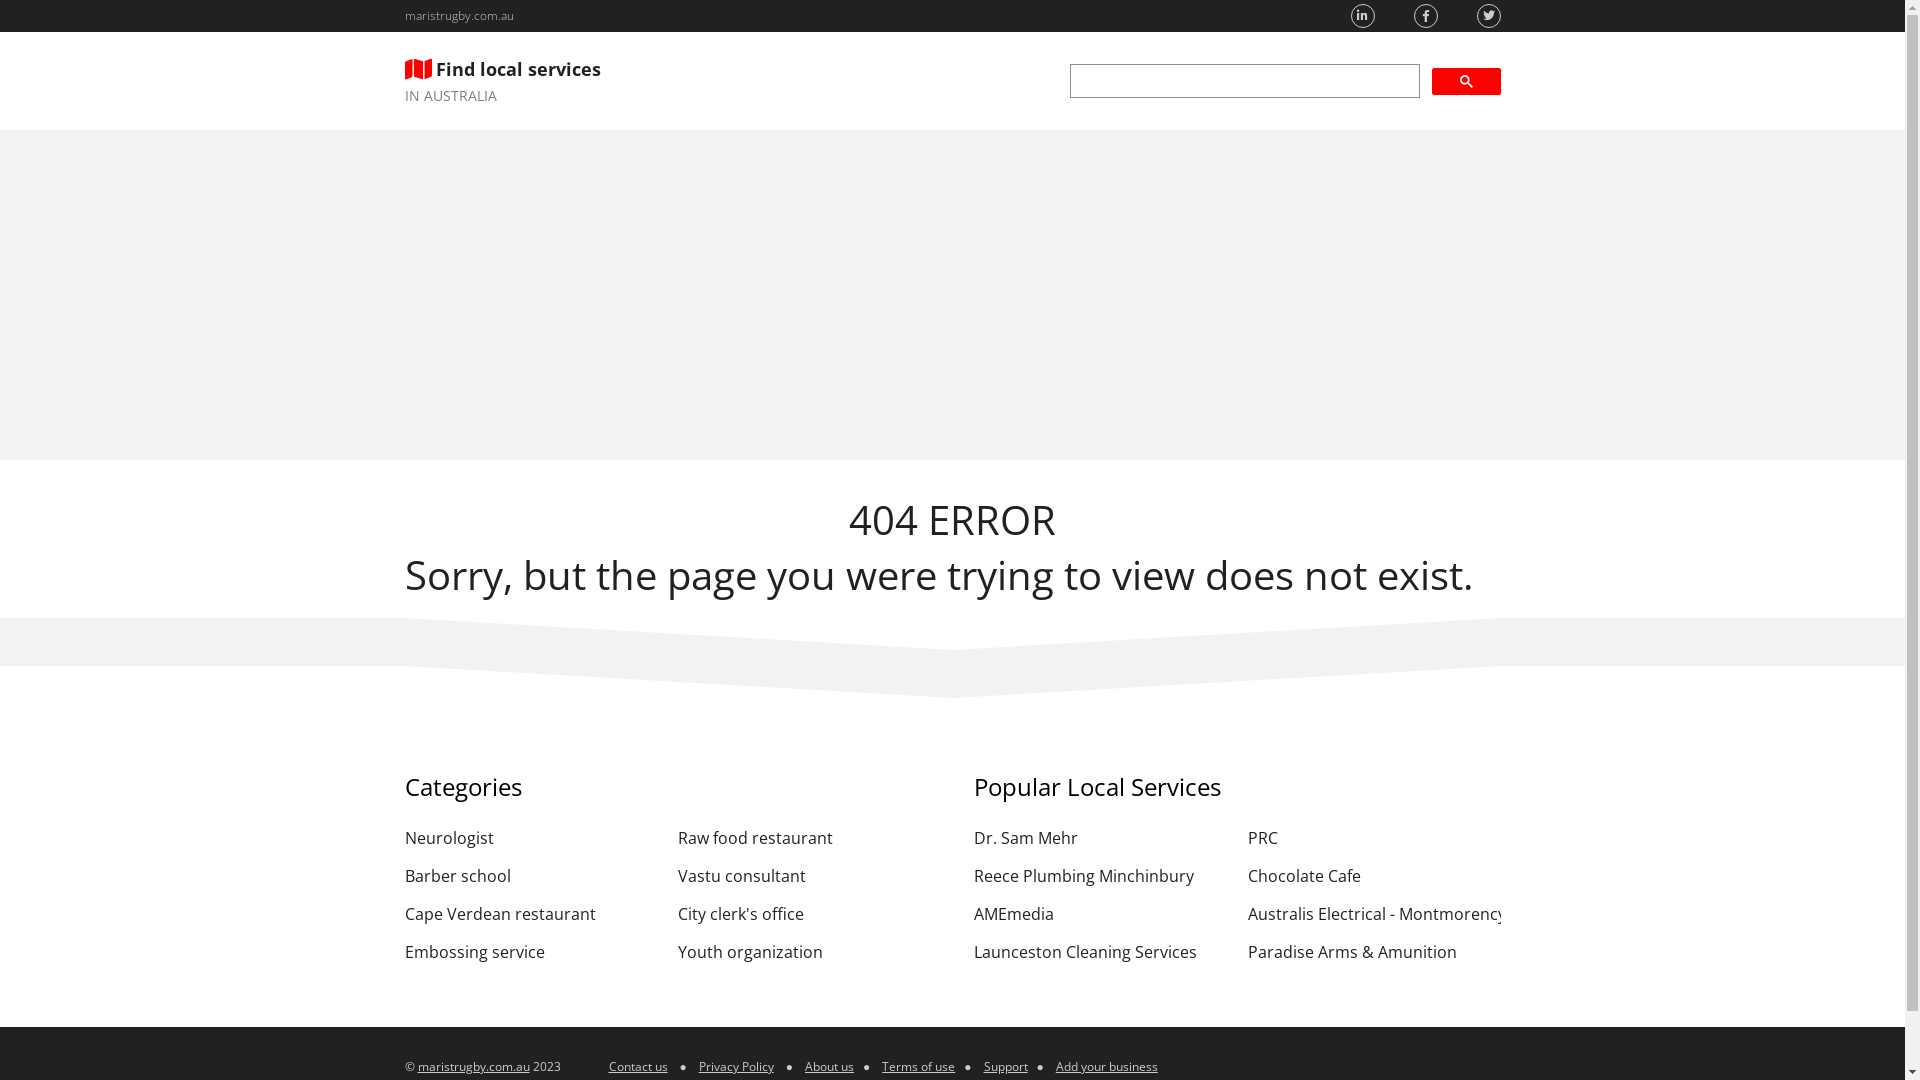 The width and height of the screenshot is (1920, 1080). Describe the element at coordinates (830, 1066) in the screenshot. I see `About us` at that location.